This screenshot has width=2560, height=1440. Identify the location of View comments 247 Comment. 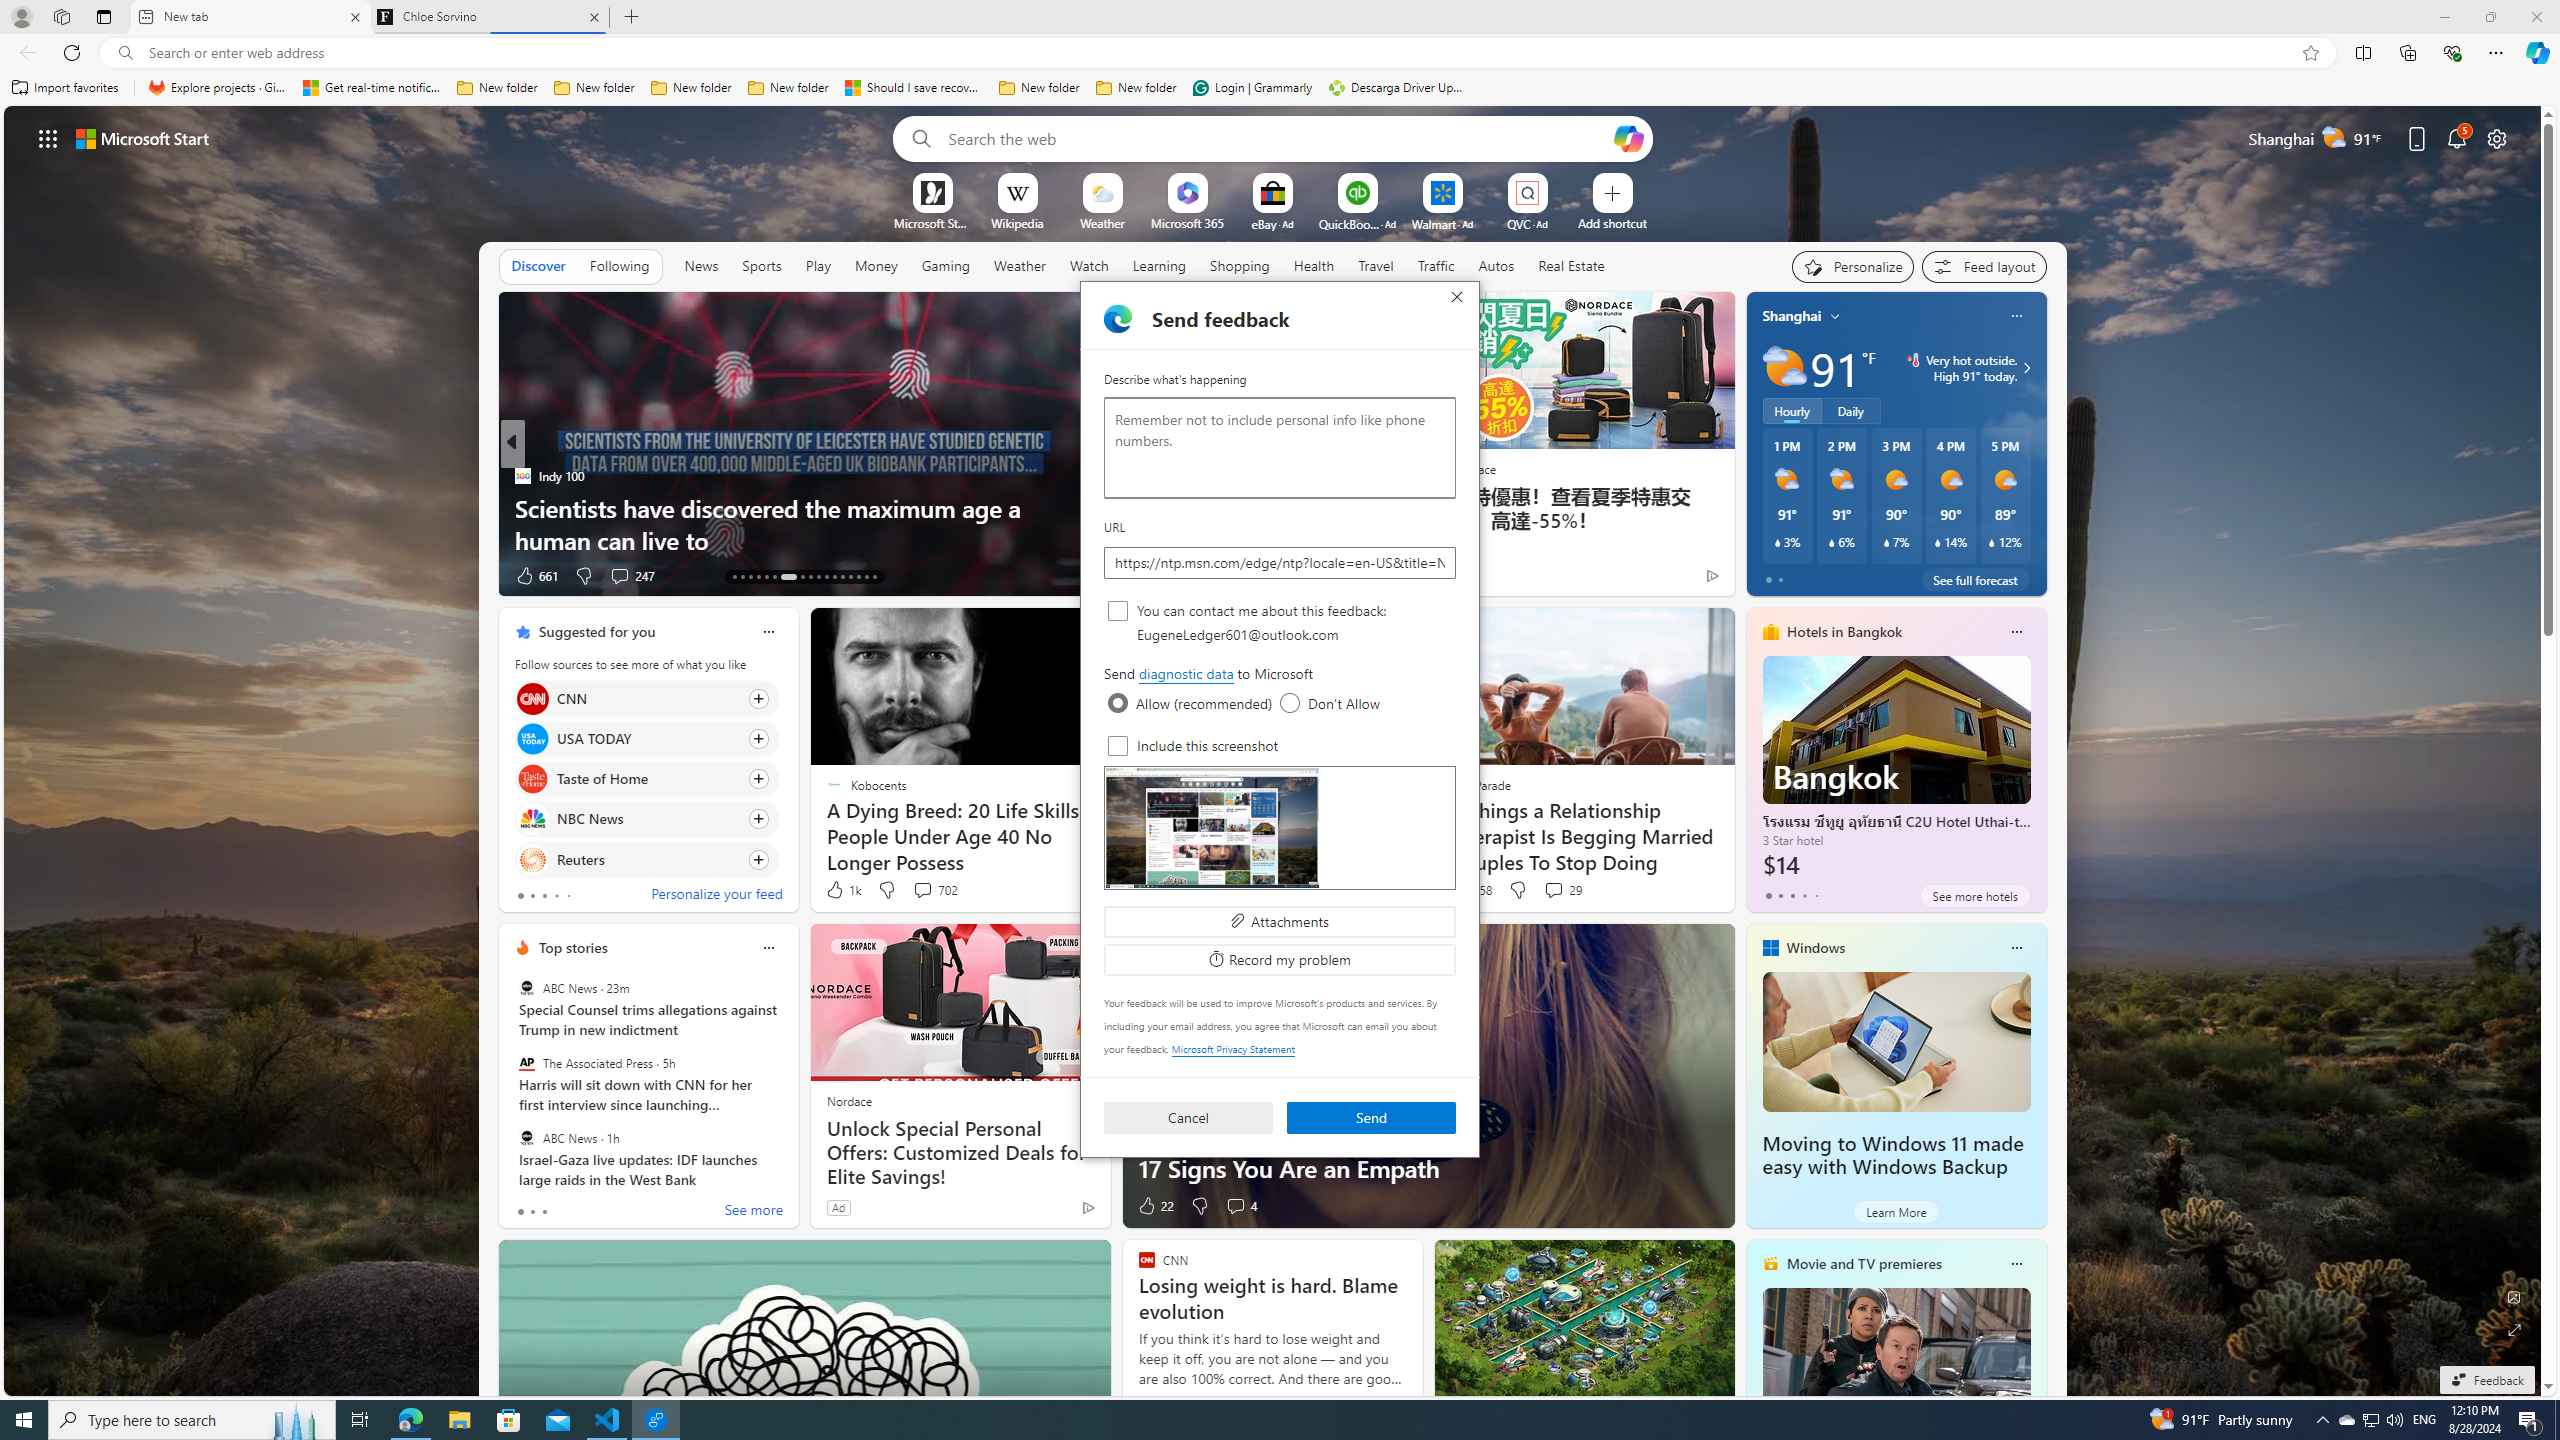
(632, 576).